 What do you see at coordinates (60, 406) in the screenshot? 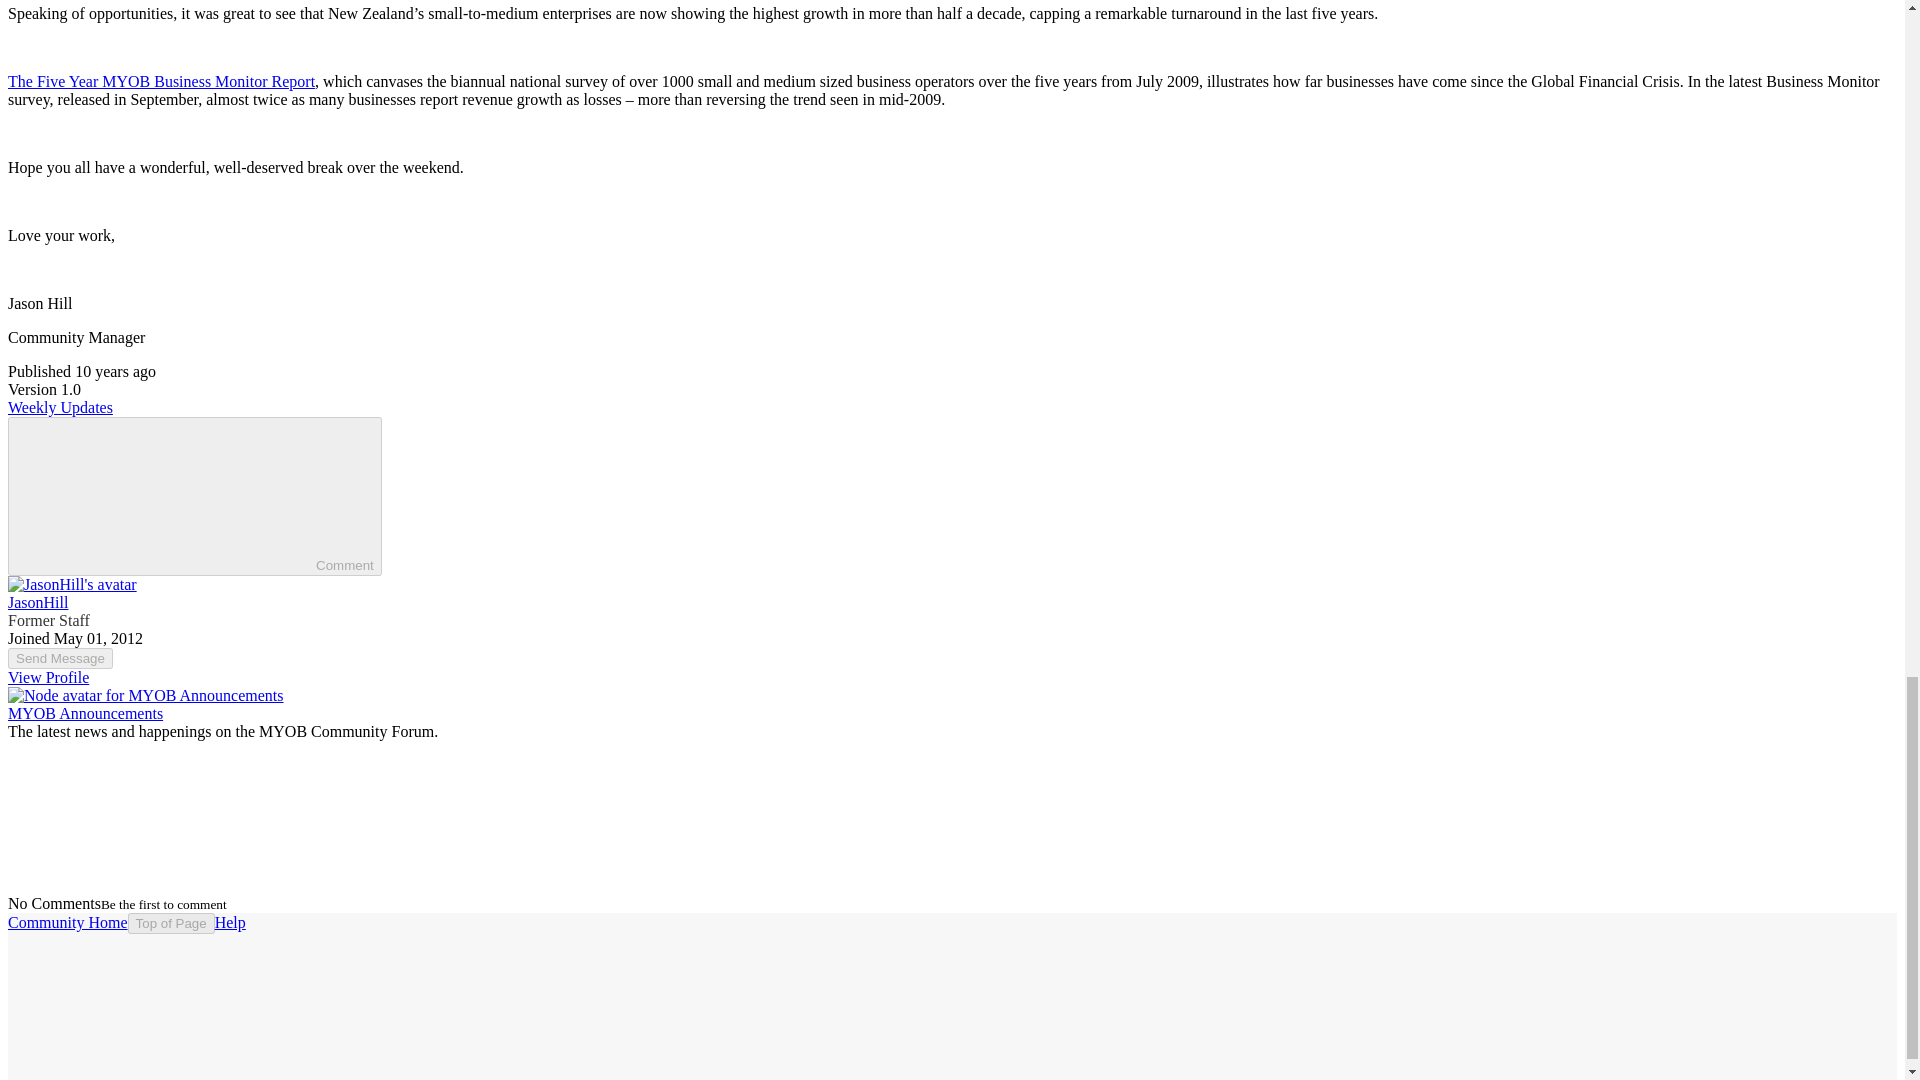
I see `Weekly Updates` at bounding box center [60, 406].